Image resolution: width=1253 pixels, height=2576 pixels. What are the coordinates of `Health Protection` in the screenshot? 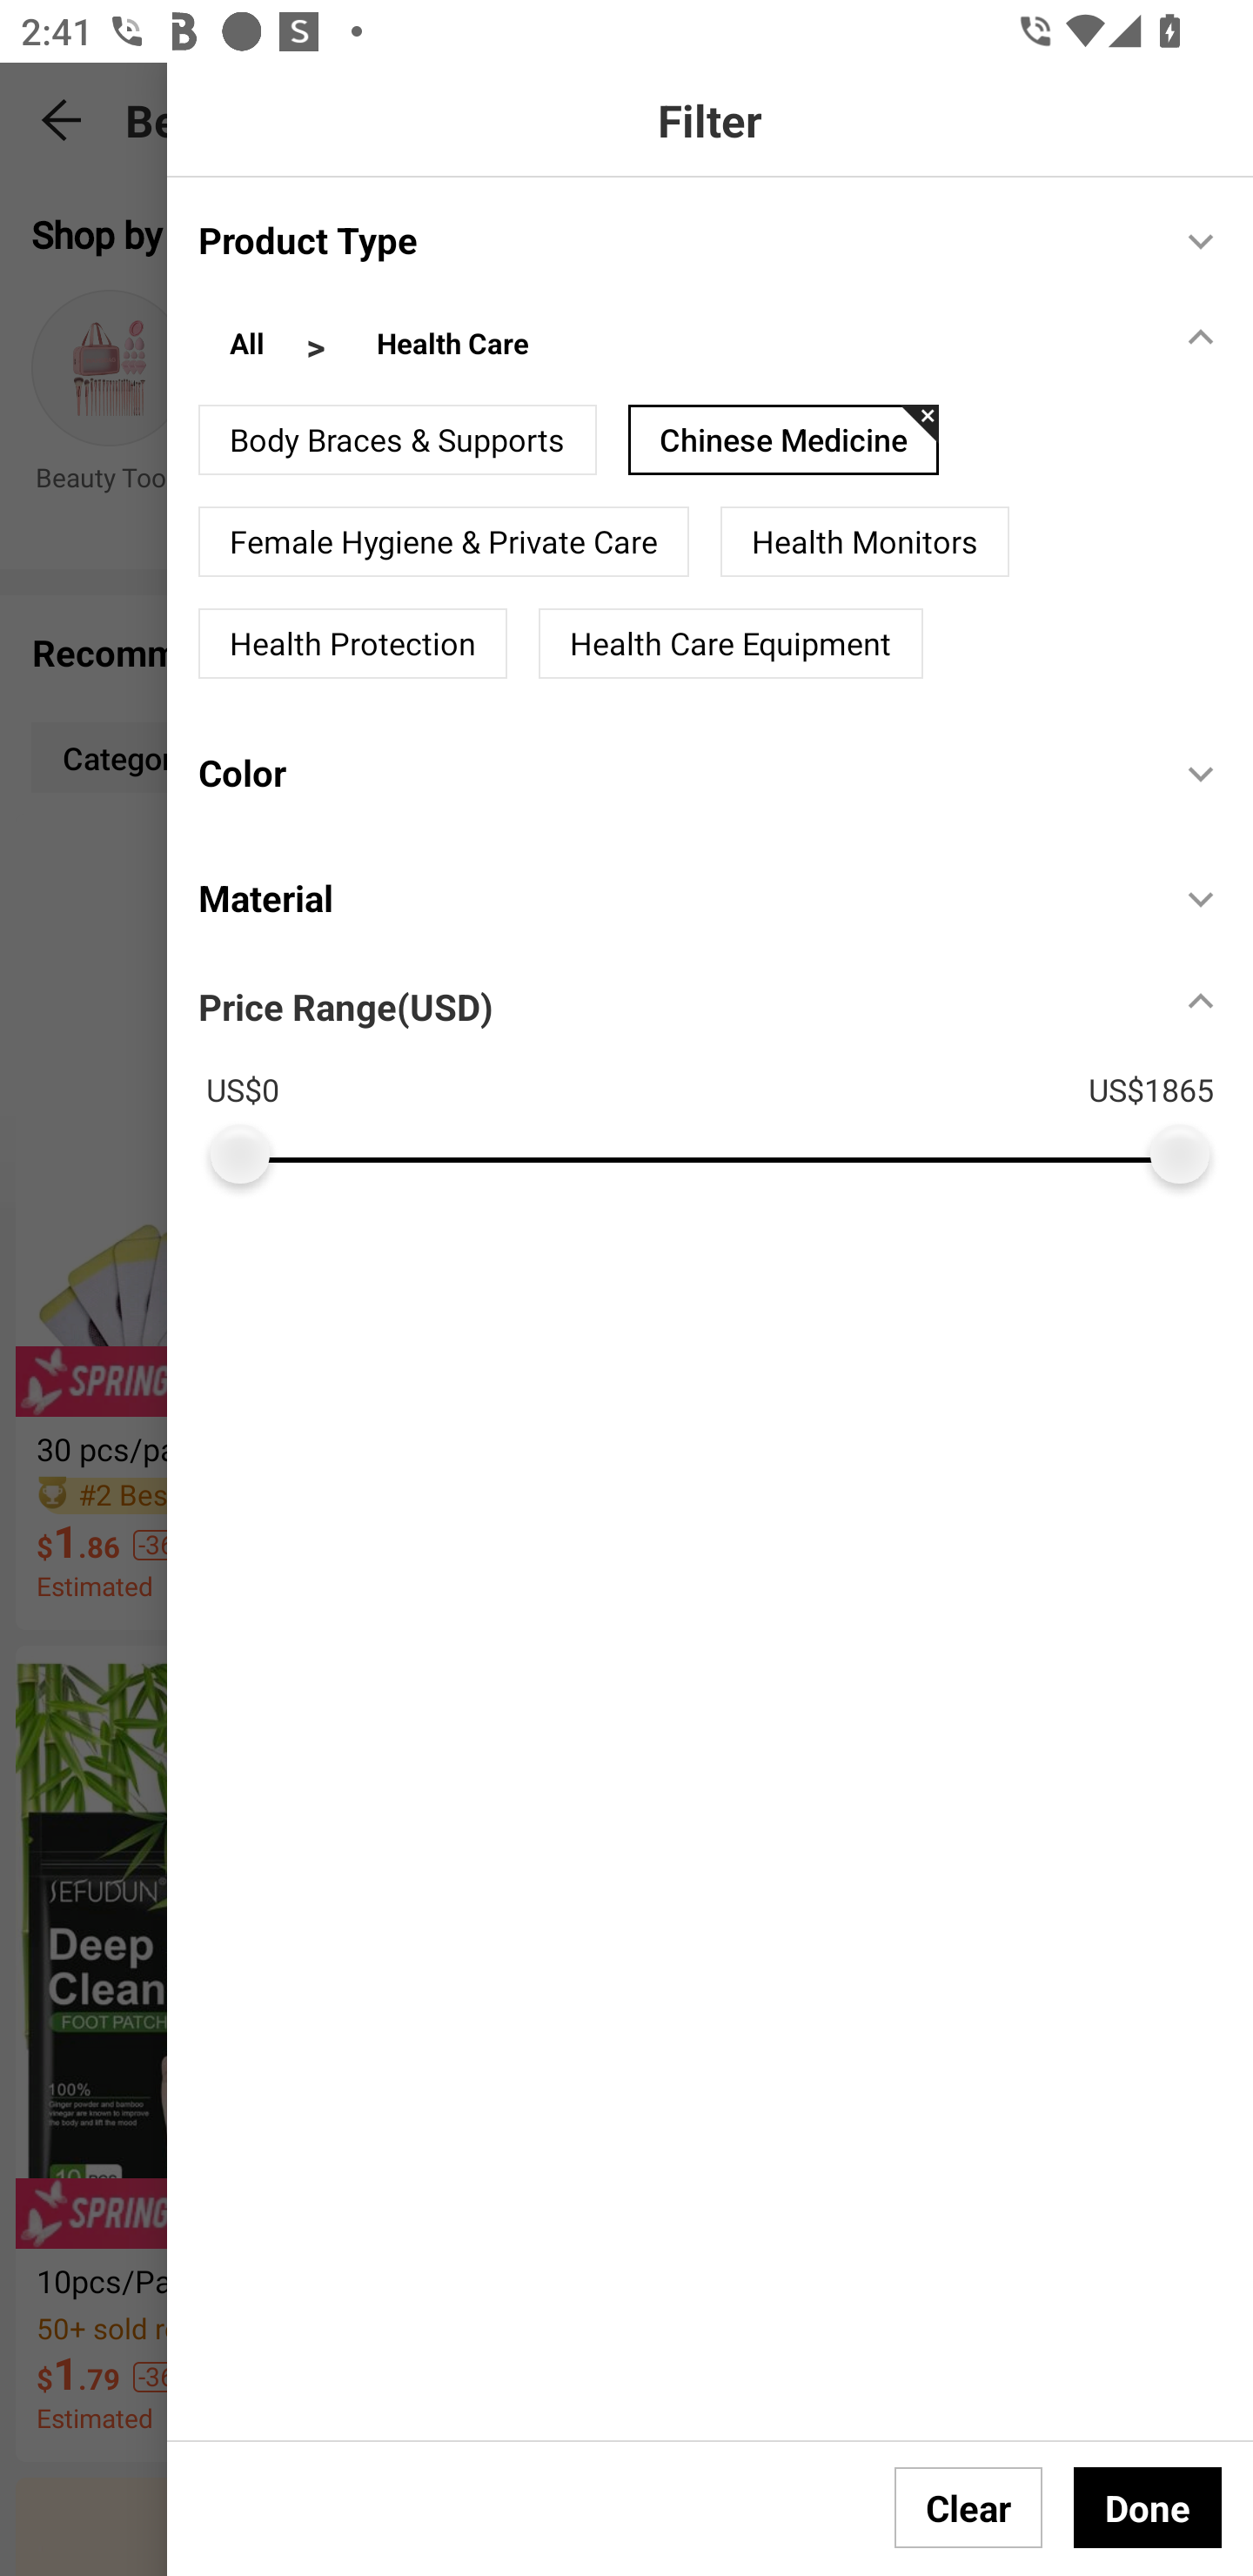 It's located at (352, 644).